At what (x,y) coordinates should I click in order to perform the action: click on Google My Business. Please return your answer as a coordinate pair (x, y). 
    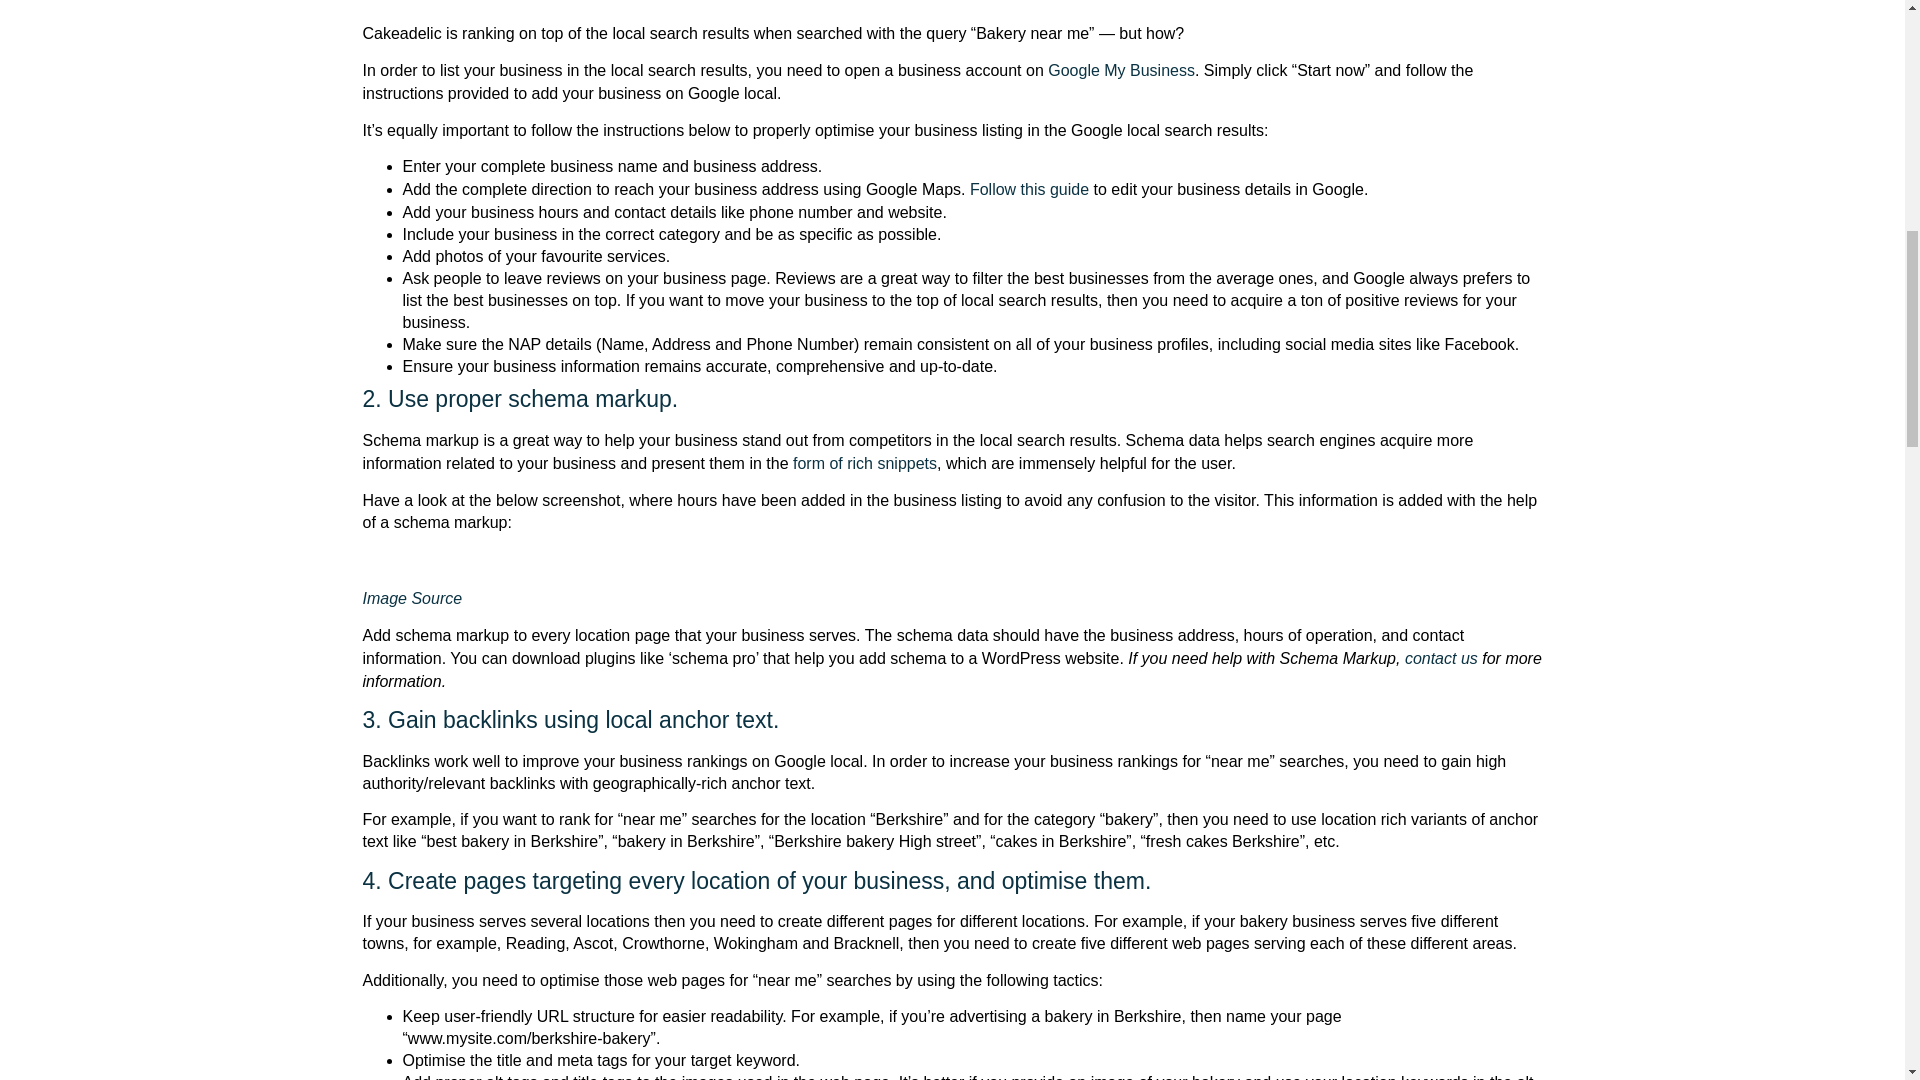
    Looking at the image, I should click on (1121, 70).